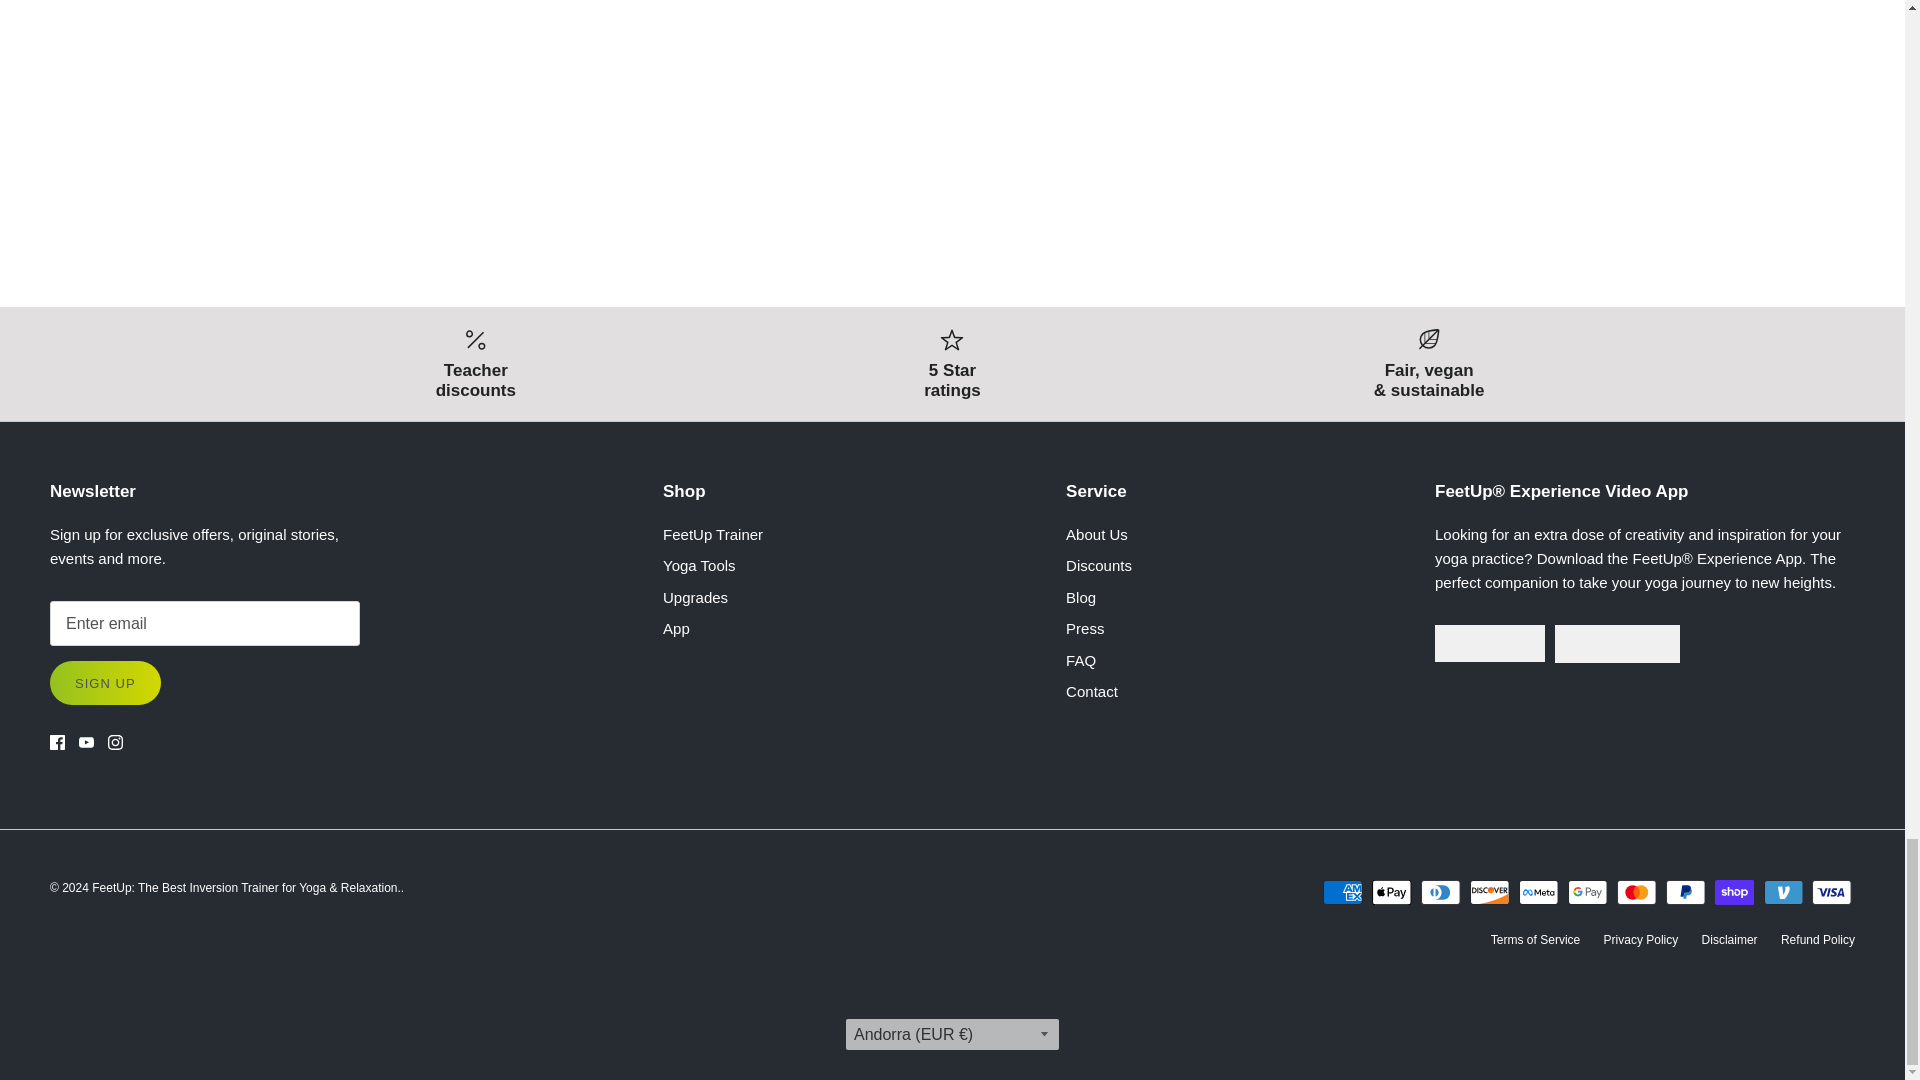 This screenshot has height=1080, width=1920. Describe the element at coordinates (1783, 892) in the screenshot. I see `Venmo` at that location.